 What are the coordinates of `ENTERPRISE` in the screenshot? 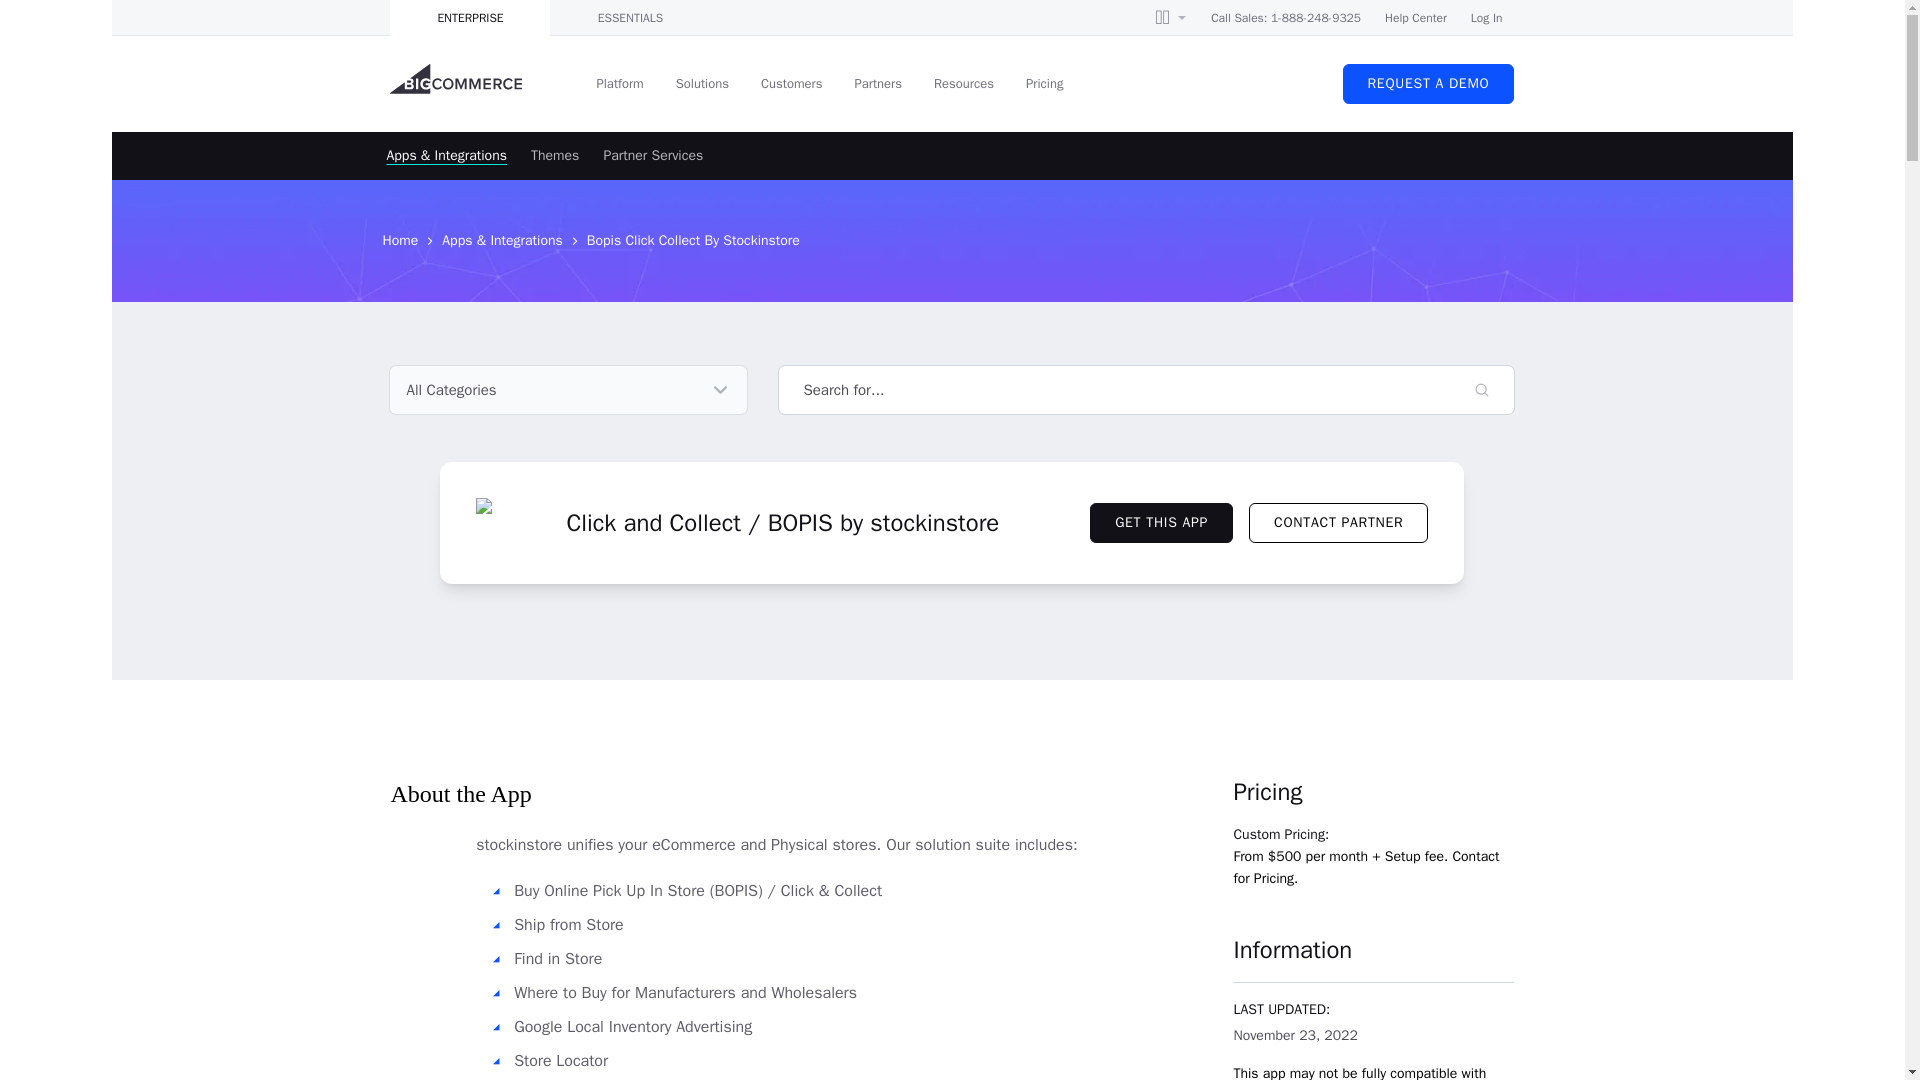 It's located at (469, 18).